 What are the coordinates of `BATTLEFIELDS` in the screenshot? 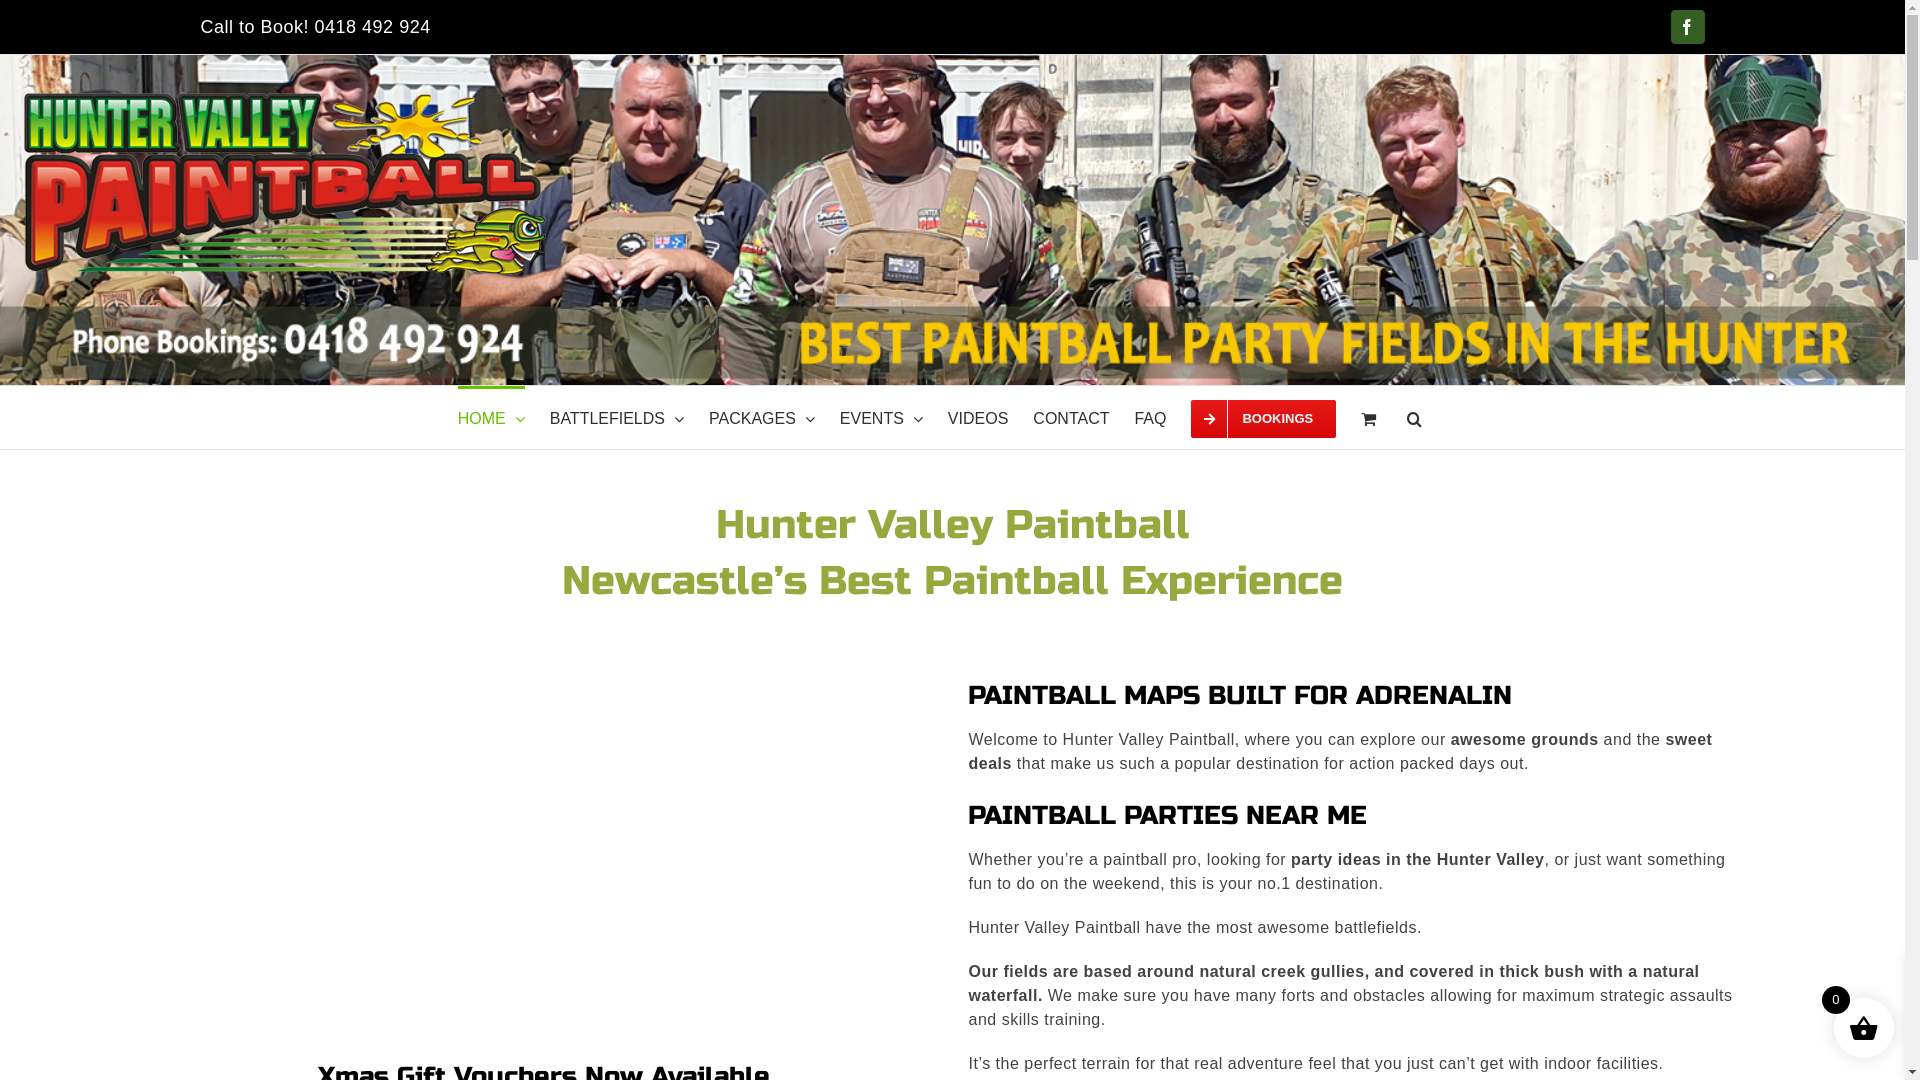 It's located at (617, 418).